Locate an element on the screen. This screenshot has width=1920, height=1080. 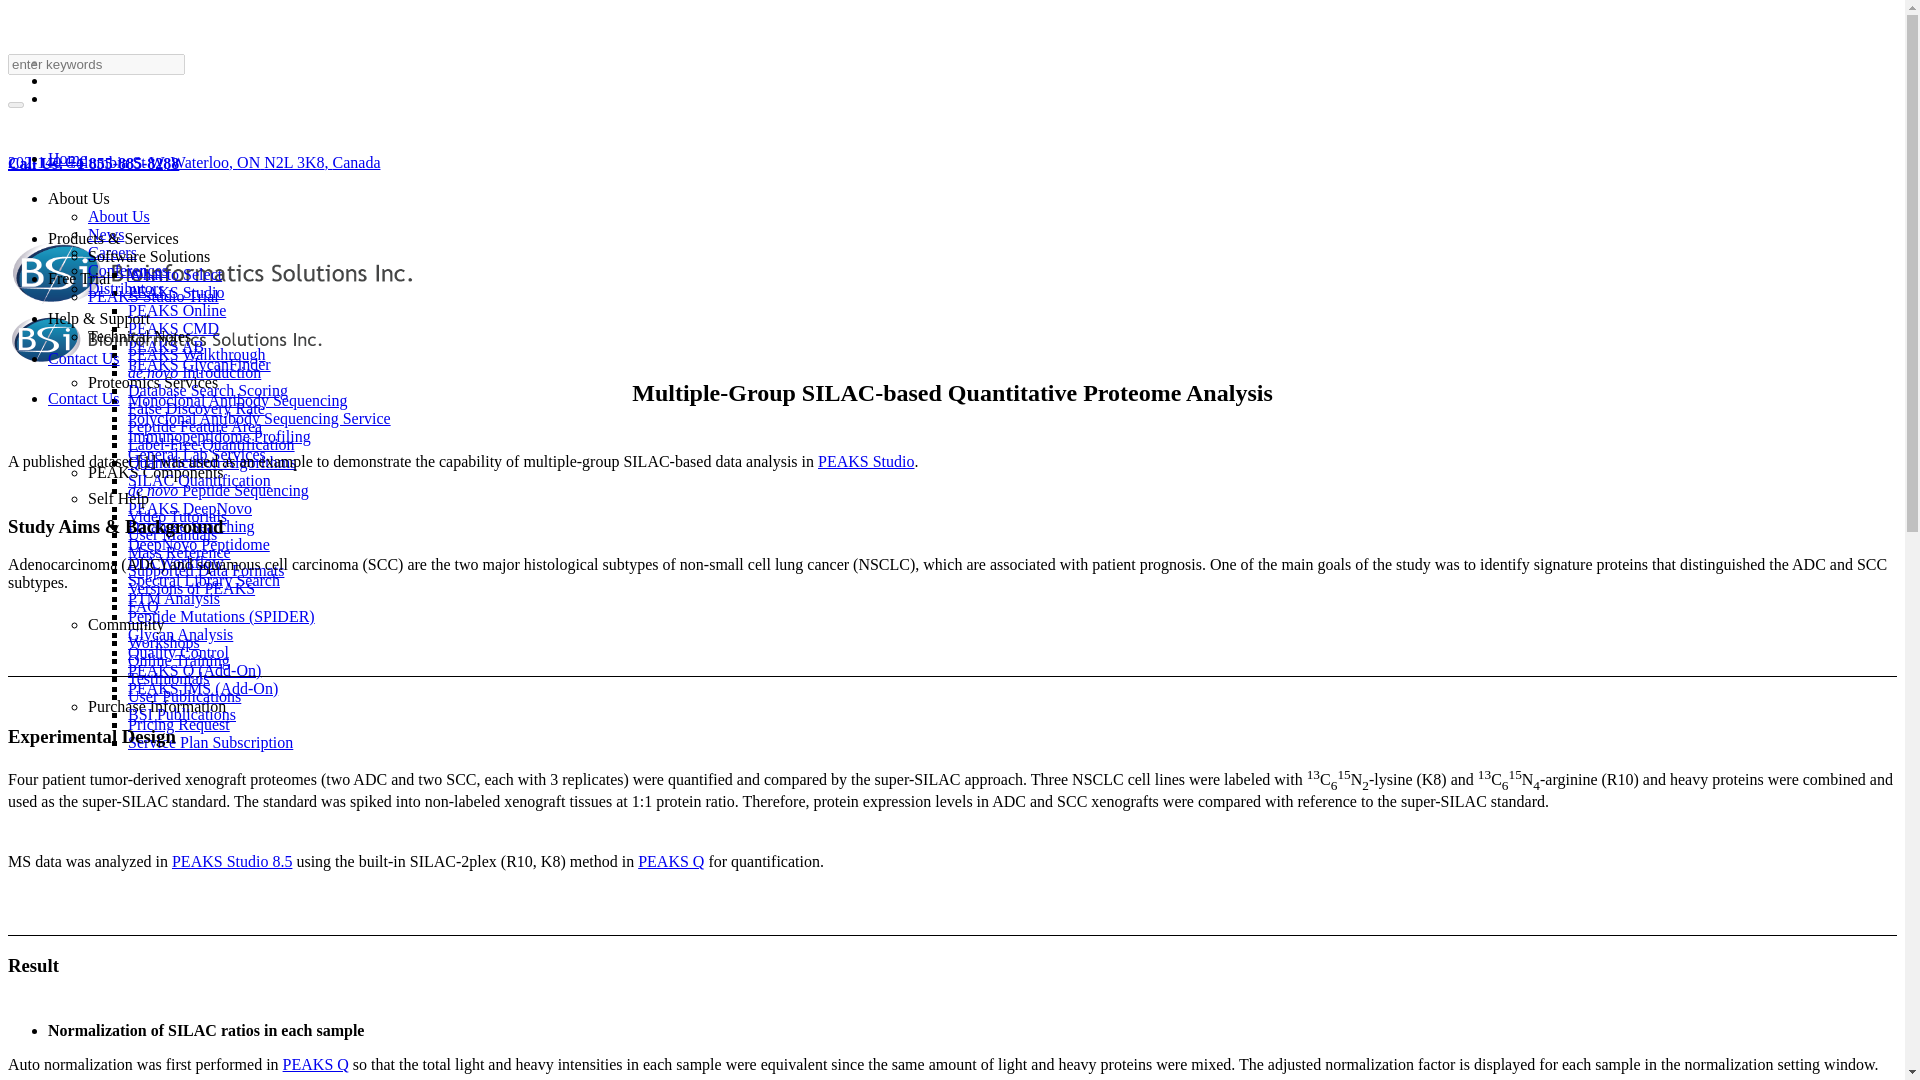
Quality Control is located at coordinates (178, 652).